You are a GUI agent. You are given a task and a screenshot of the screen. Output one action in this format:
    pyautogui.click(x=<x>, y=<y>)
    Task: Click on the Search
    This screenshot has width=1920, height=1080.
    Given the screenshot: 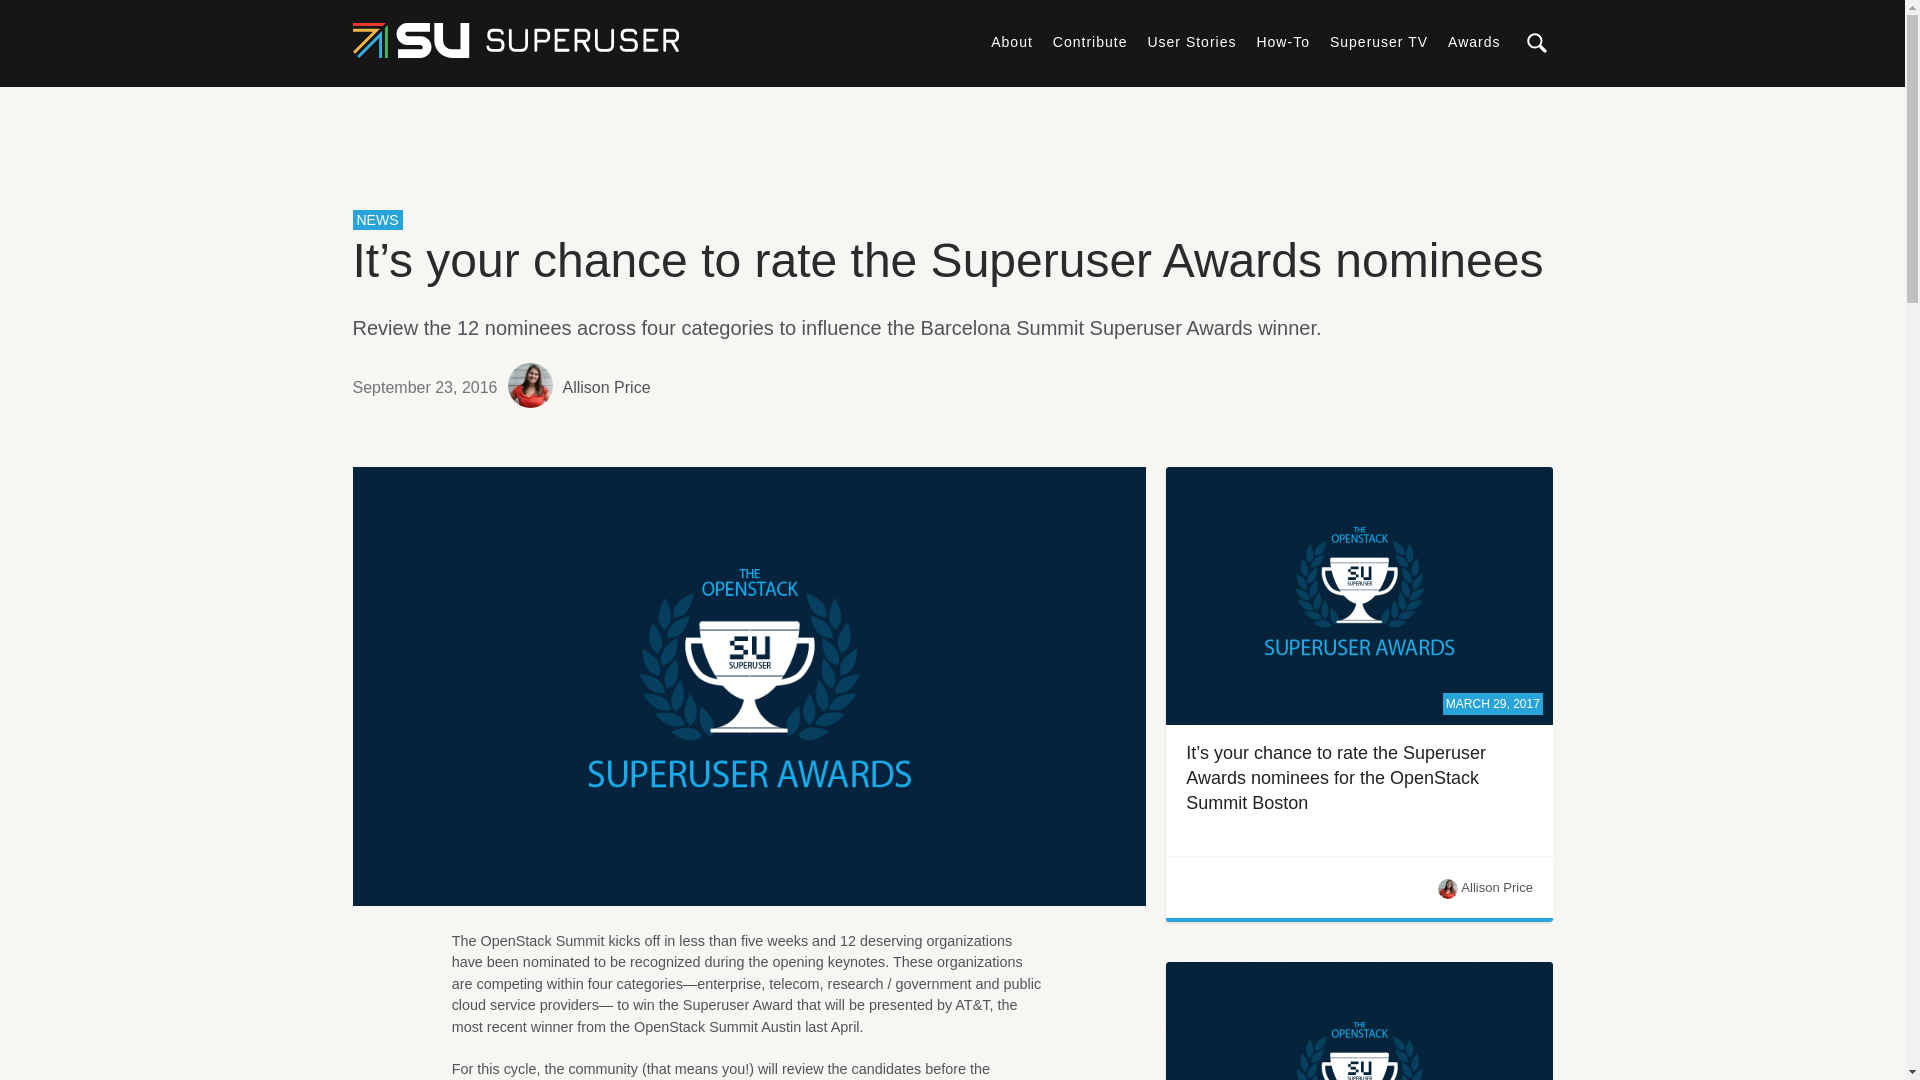 What is the action you would take?
    pyautogui.click(x=1835, y=104)
    